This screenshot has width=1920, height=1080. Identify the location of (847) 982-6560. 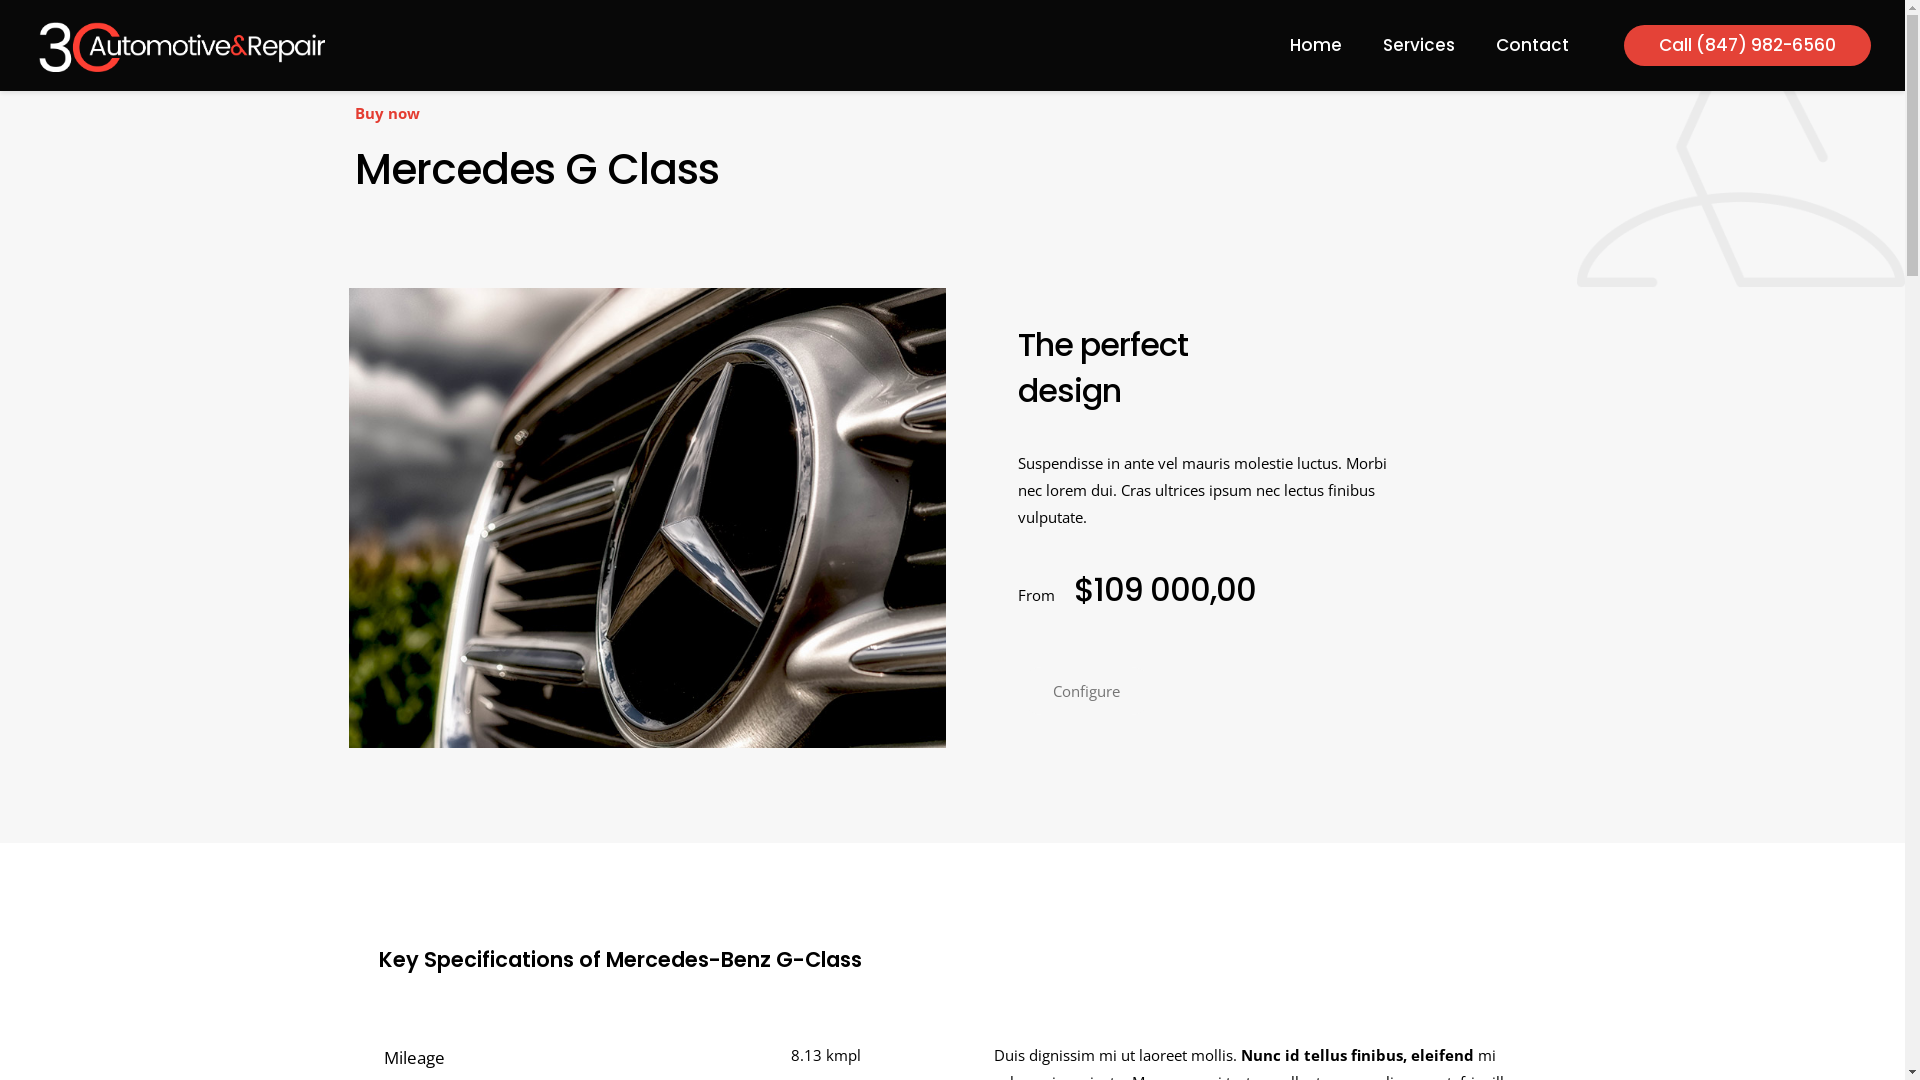
(872, 552).